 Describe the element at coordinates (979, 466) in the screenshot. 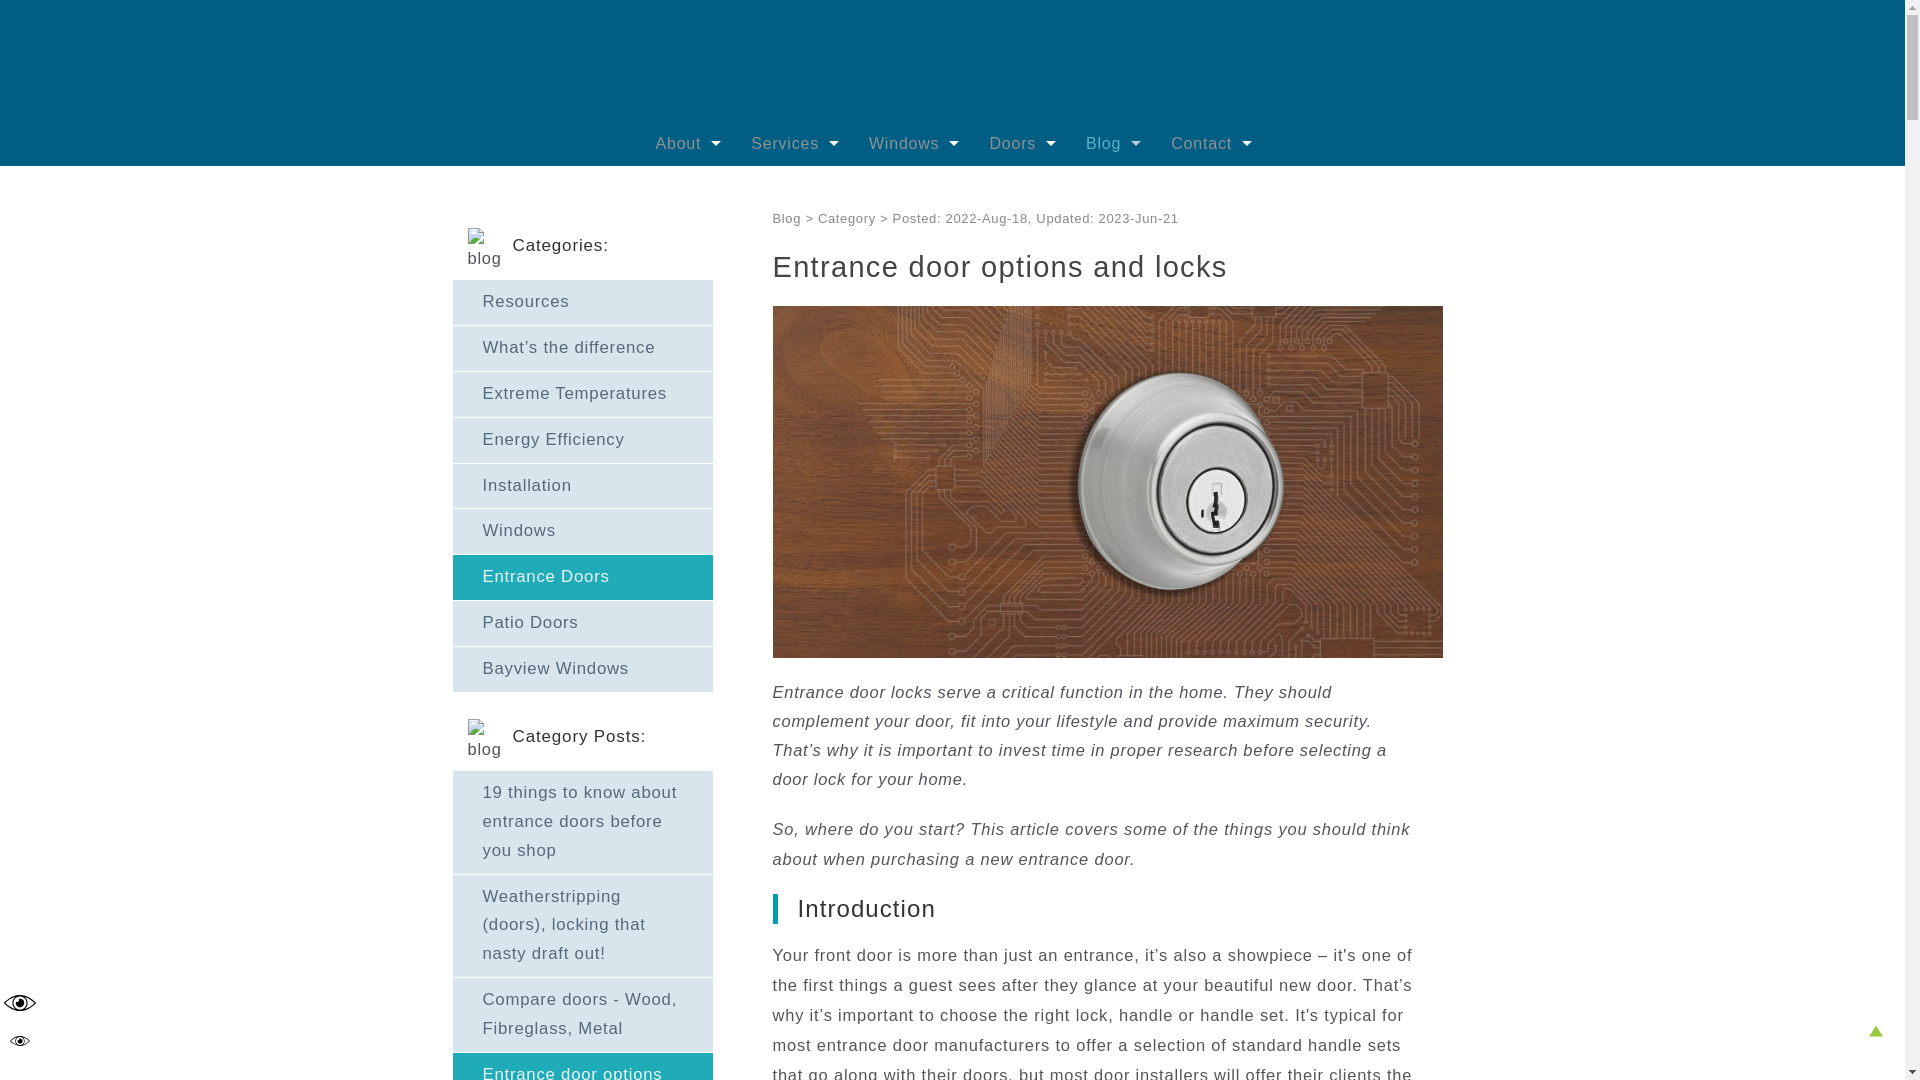

I see `Shaped Windows` at that location.